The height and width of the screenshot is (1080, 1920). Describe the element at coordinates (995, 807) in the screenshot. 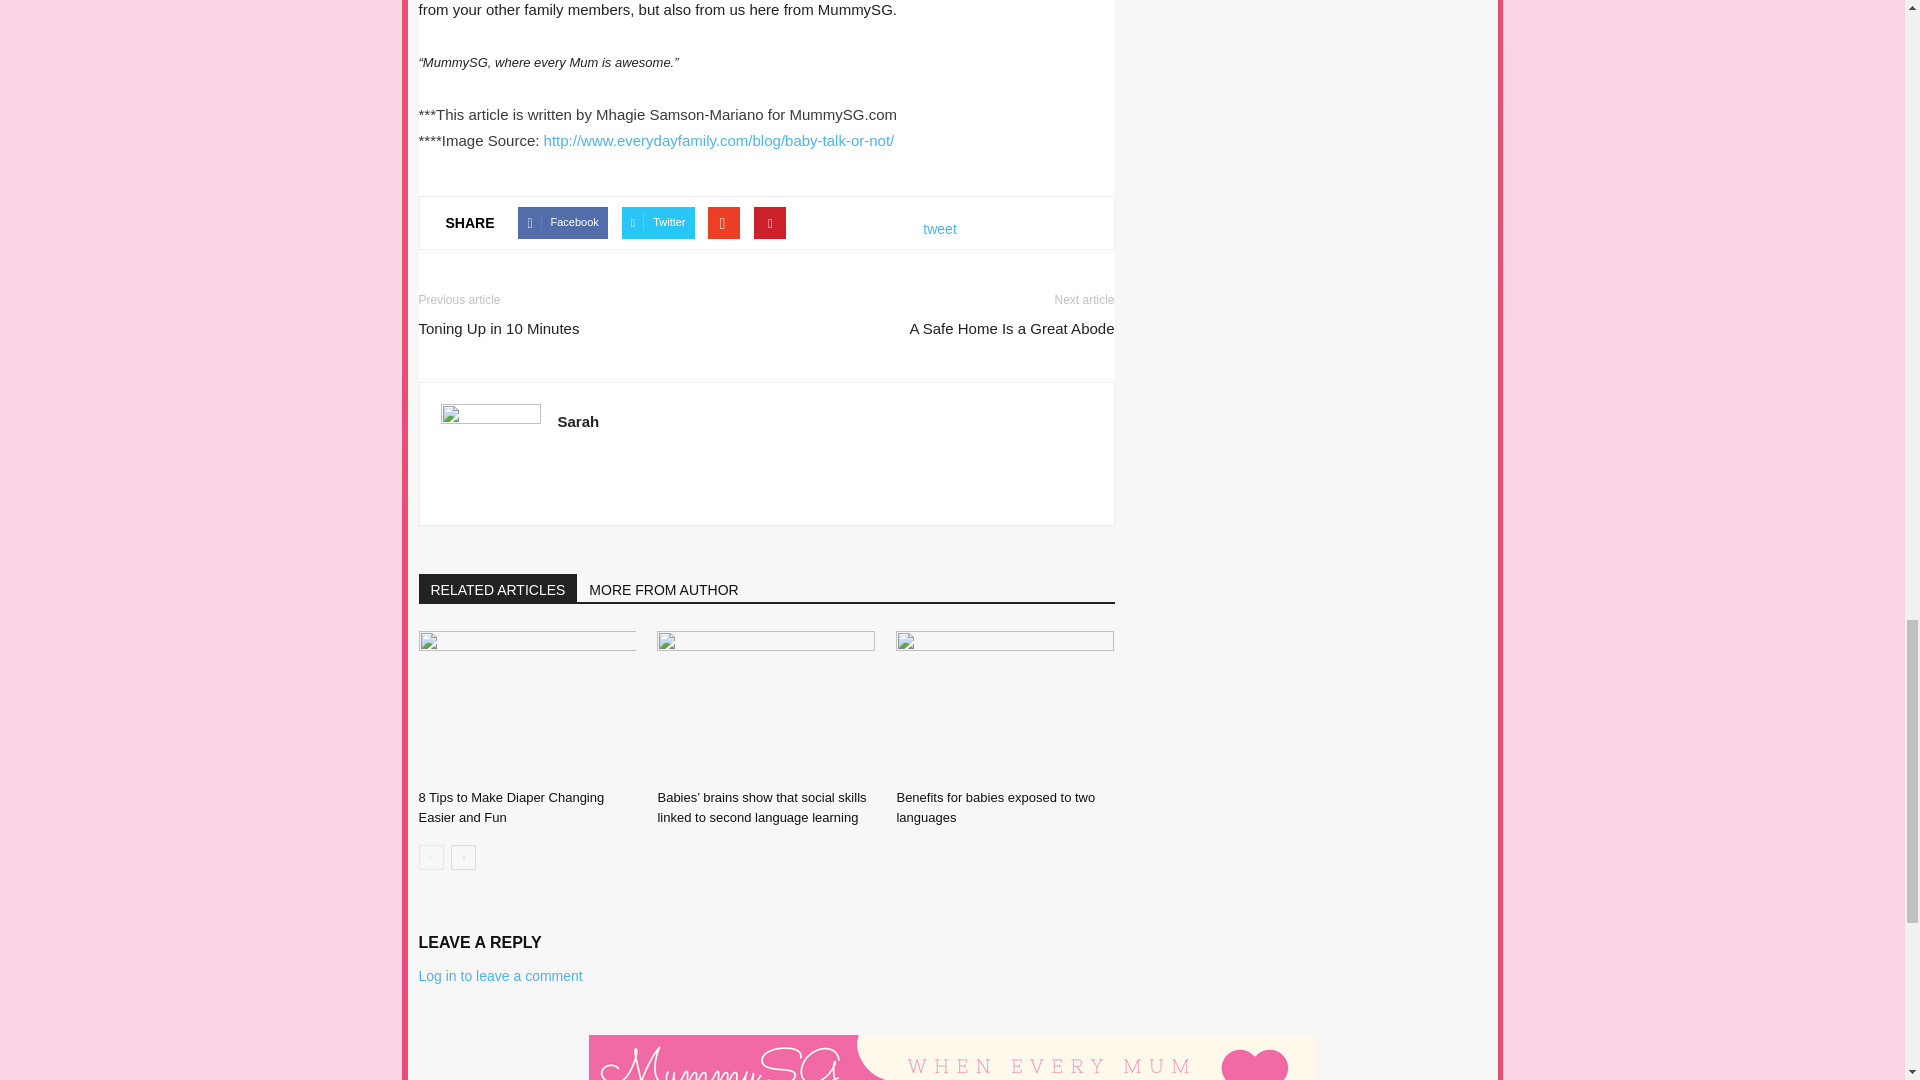

I see `Benefits for babies exposed to two languages` at that location.